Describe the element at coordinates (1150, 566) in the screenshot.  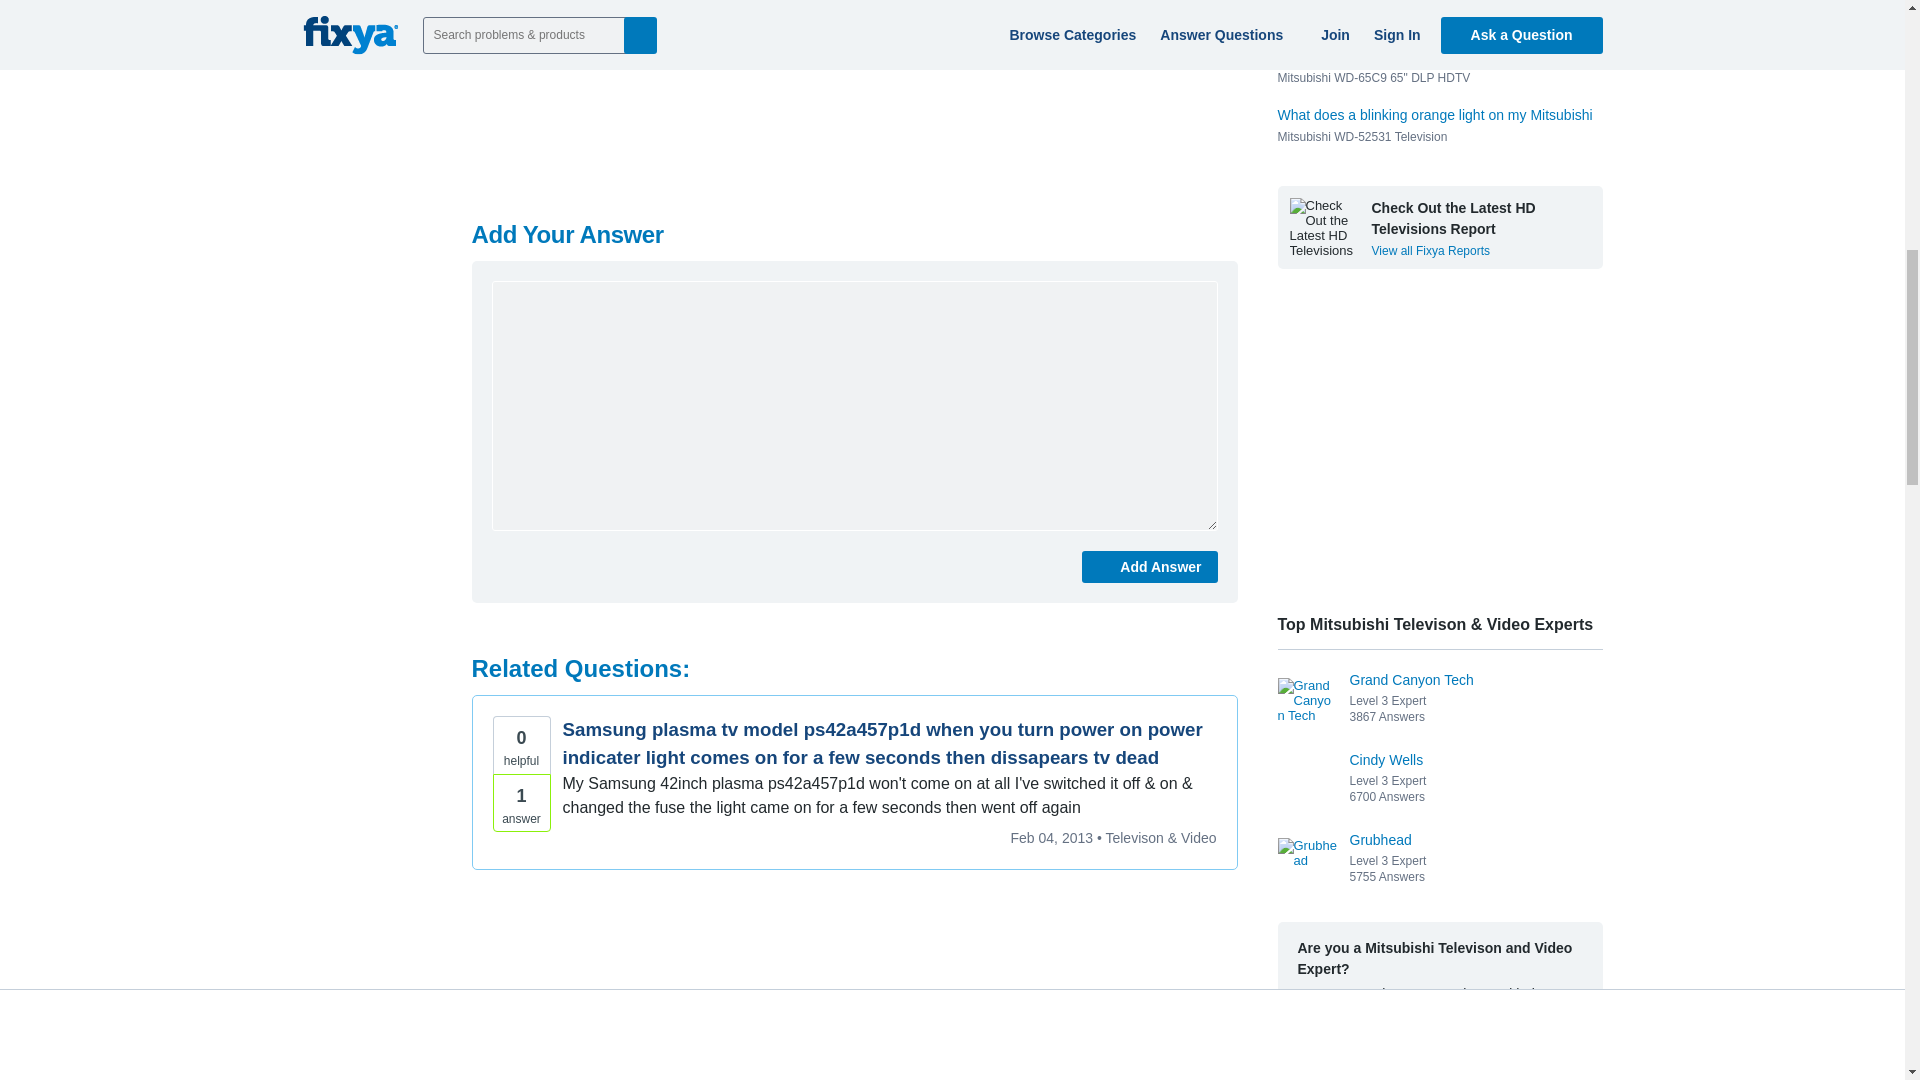
I see `Add Answer` at that location.